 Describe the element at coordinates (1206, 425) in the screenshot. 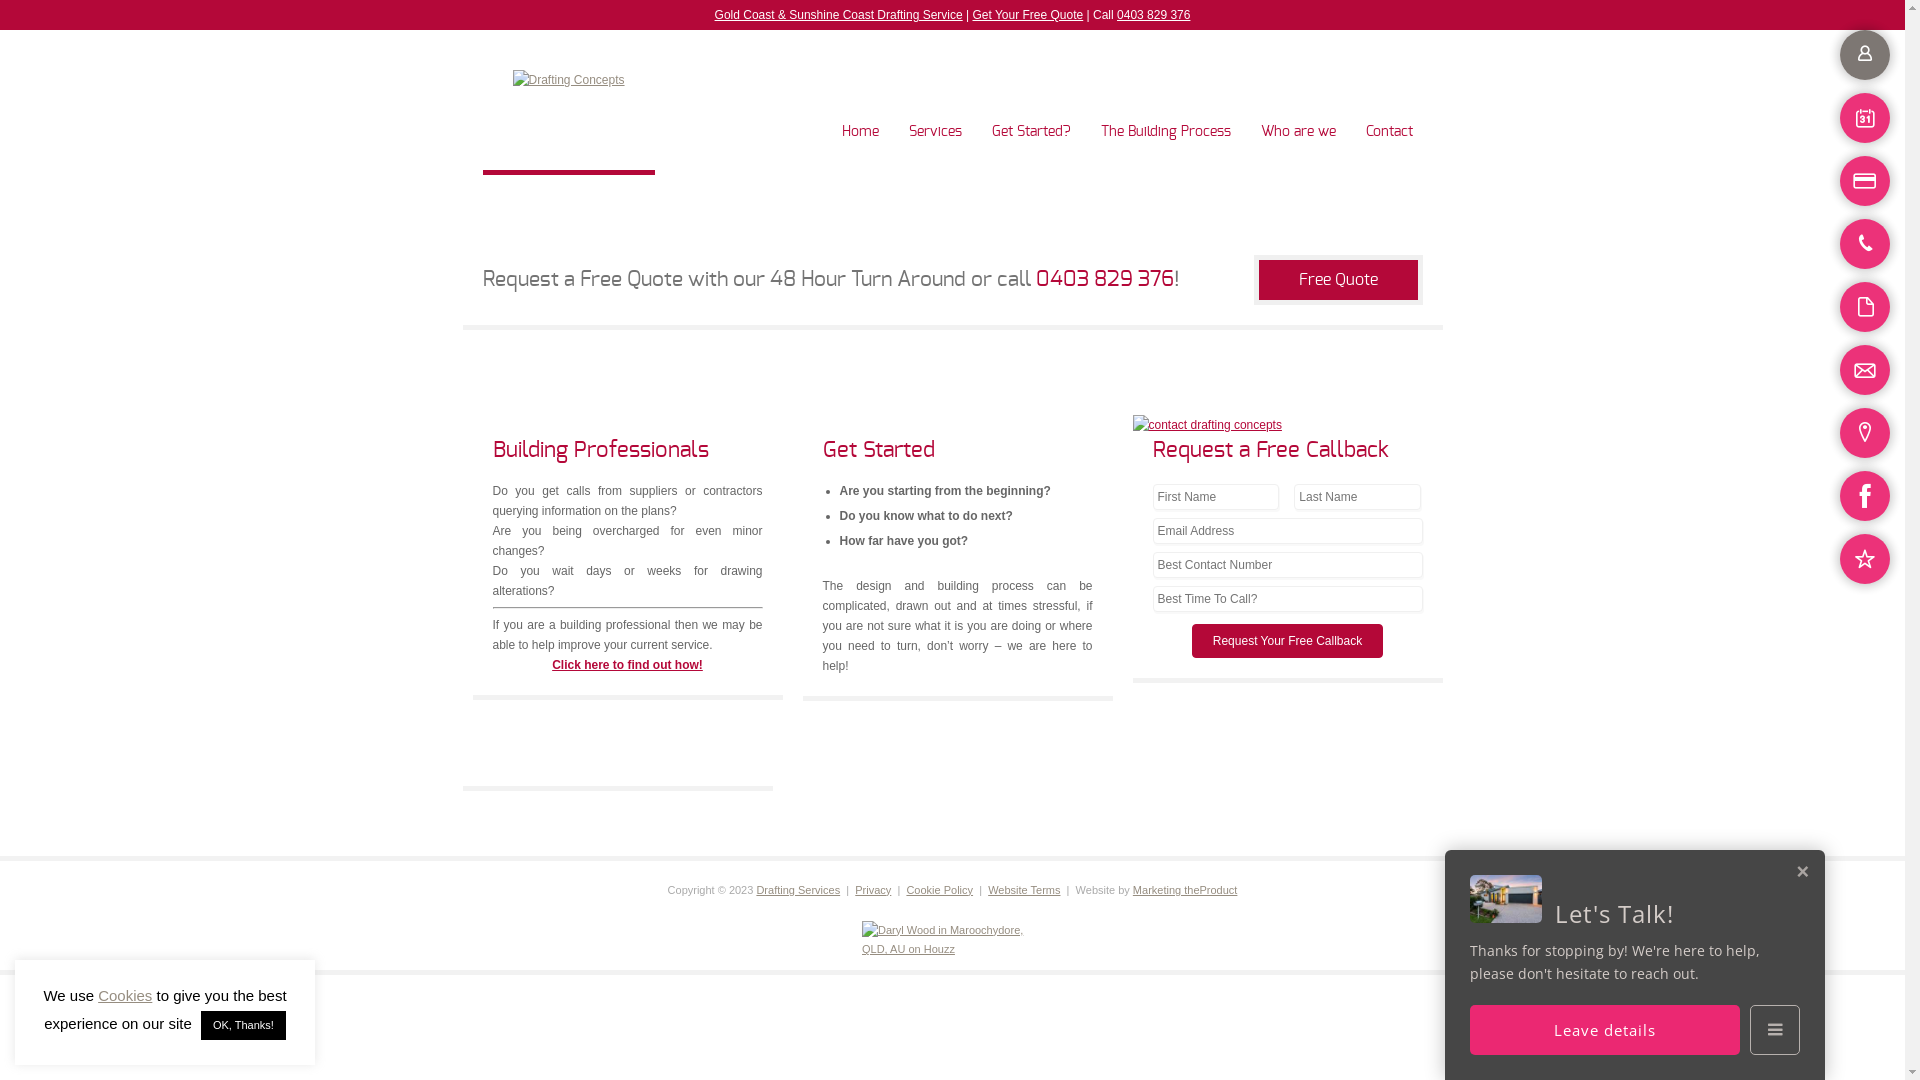

I see `contact drafing concepts` at that location.